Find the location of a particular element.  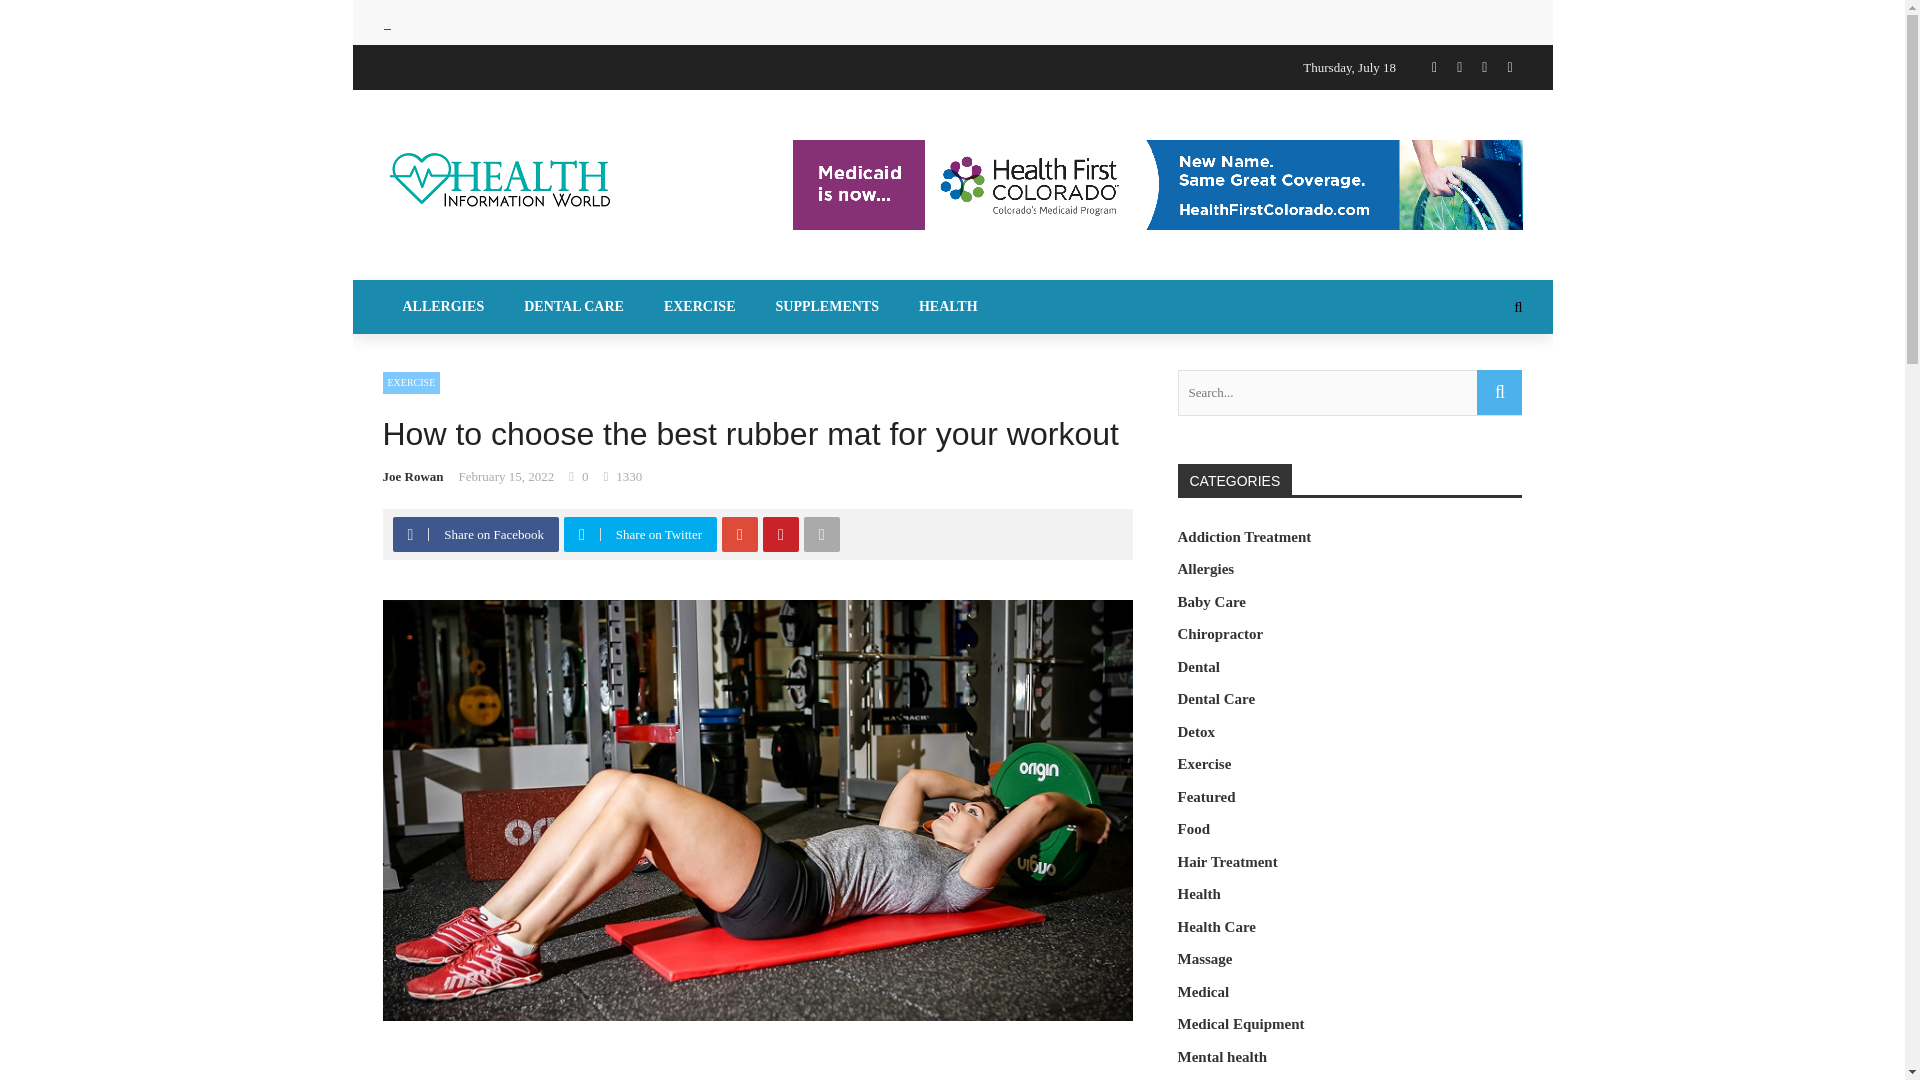

Share on Twitter is located at coordinates (642, 534).